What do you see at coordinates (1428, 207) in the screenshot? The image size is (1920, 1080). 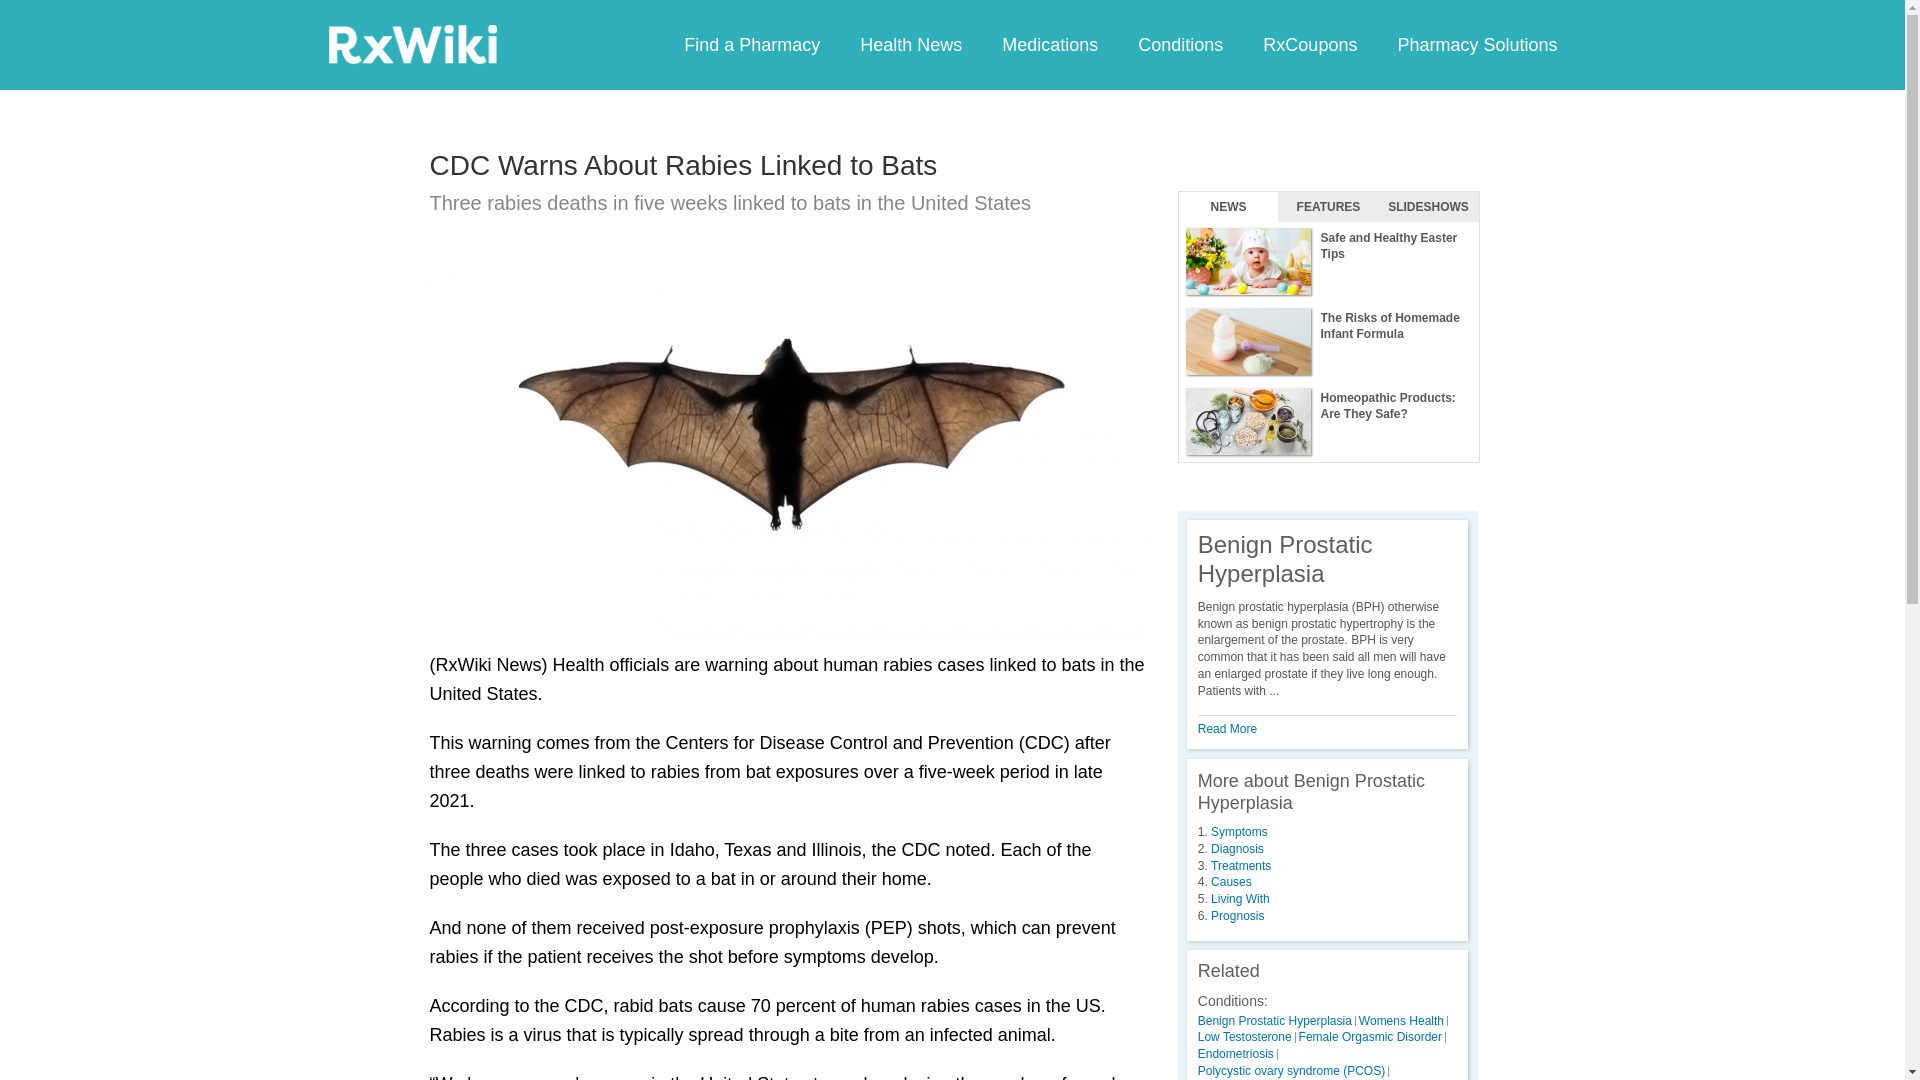 I see `SLIDESHOWS` at bounding box center [1428, 207].